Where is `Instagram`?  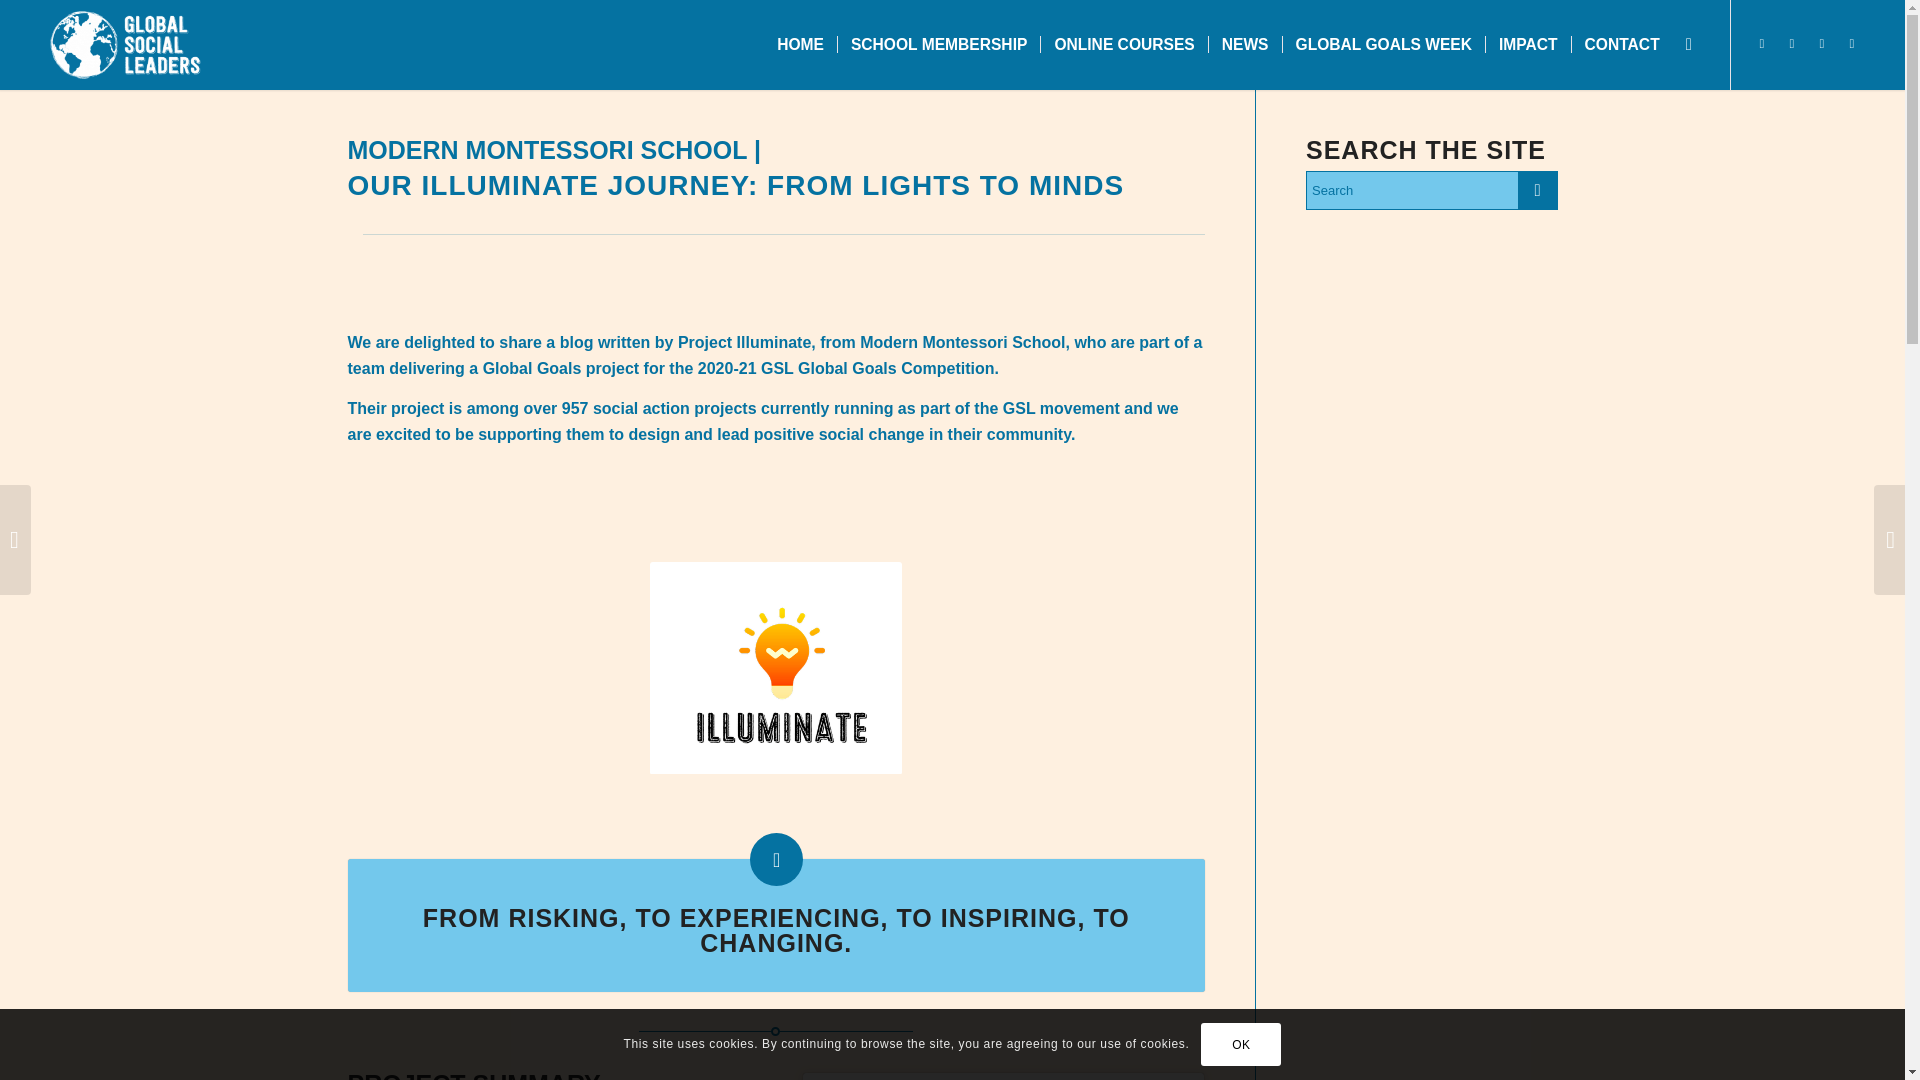
Instagram is located at coordinates (1822, 44).